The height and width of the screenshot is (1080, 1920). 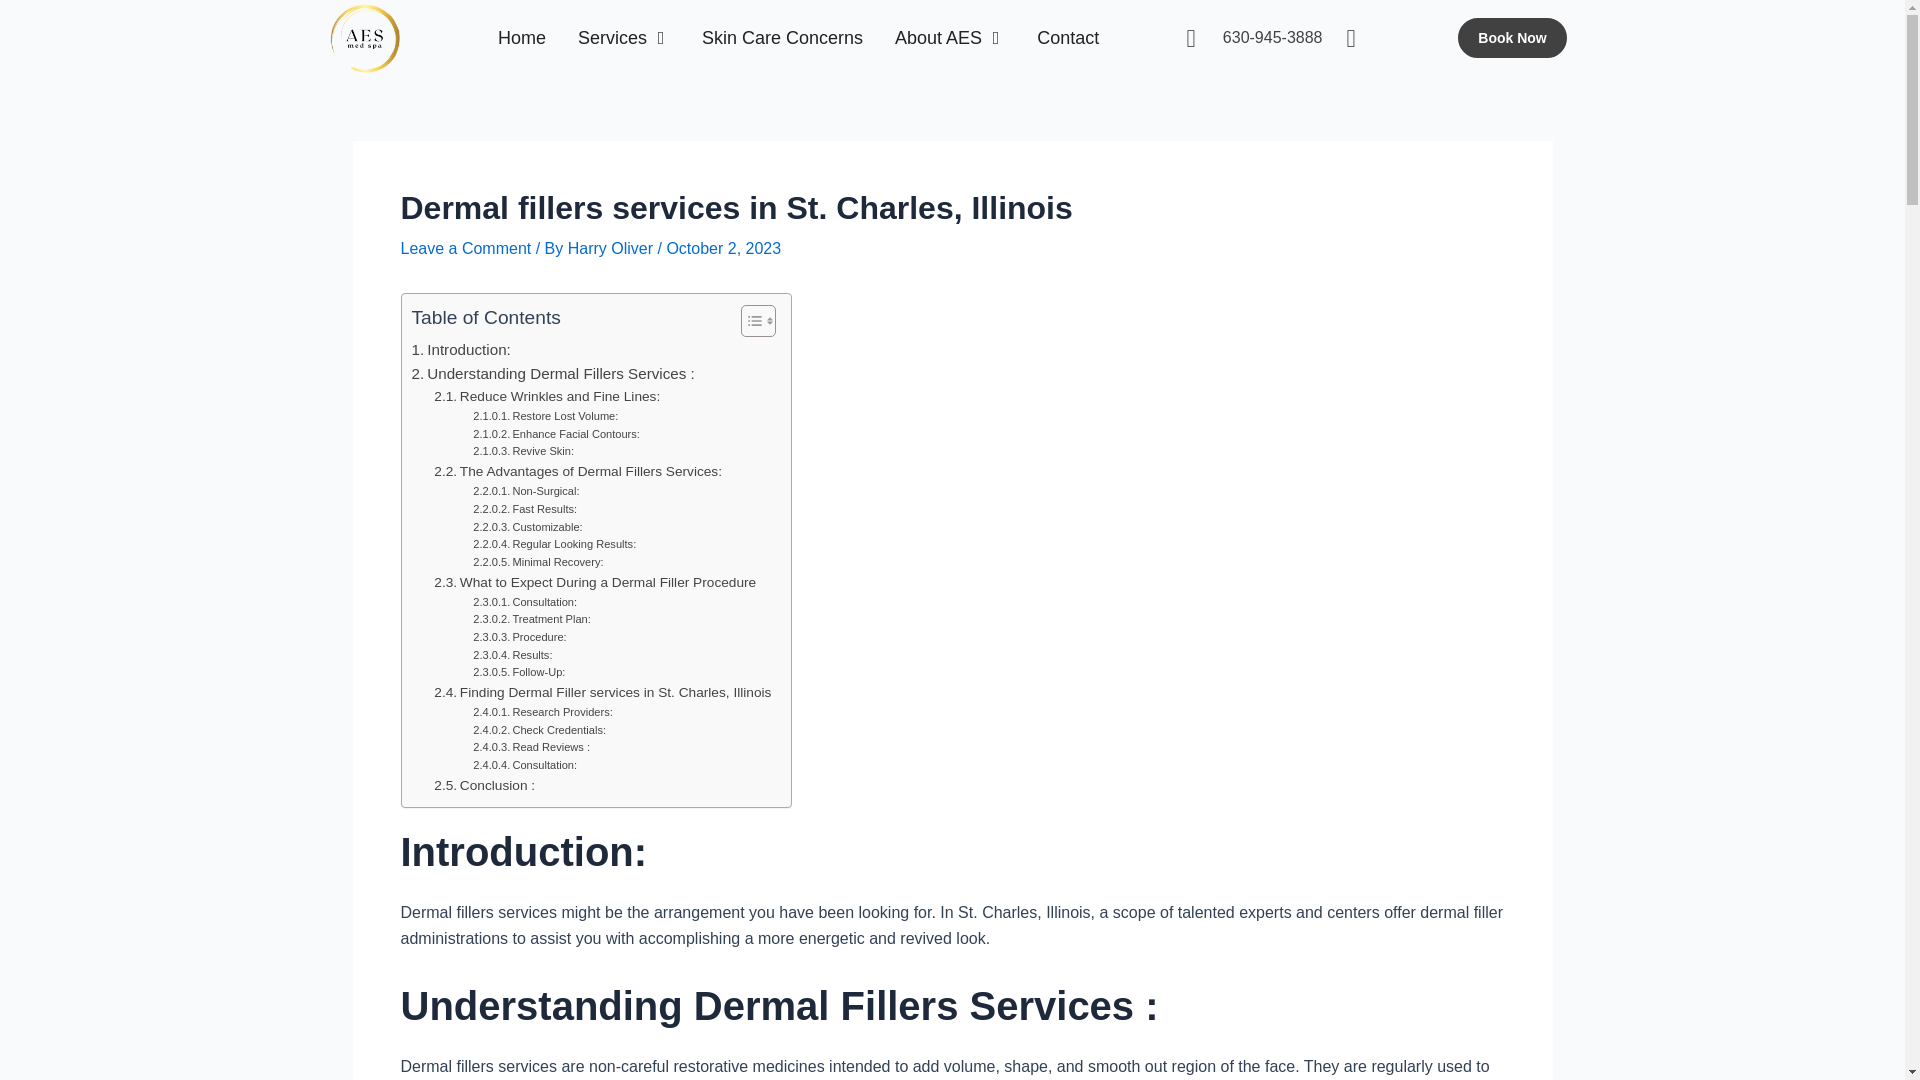 I want to click on View all posts by Harry Oliver, so click(x=613, y=248).